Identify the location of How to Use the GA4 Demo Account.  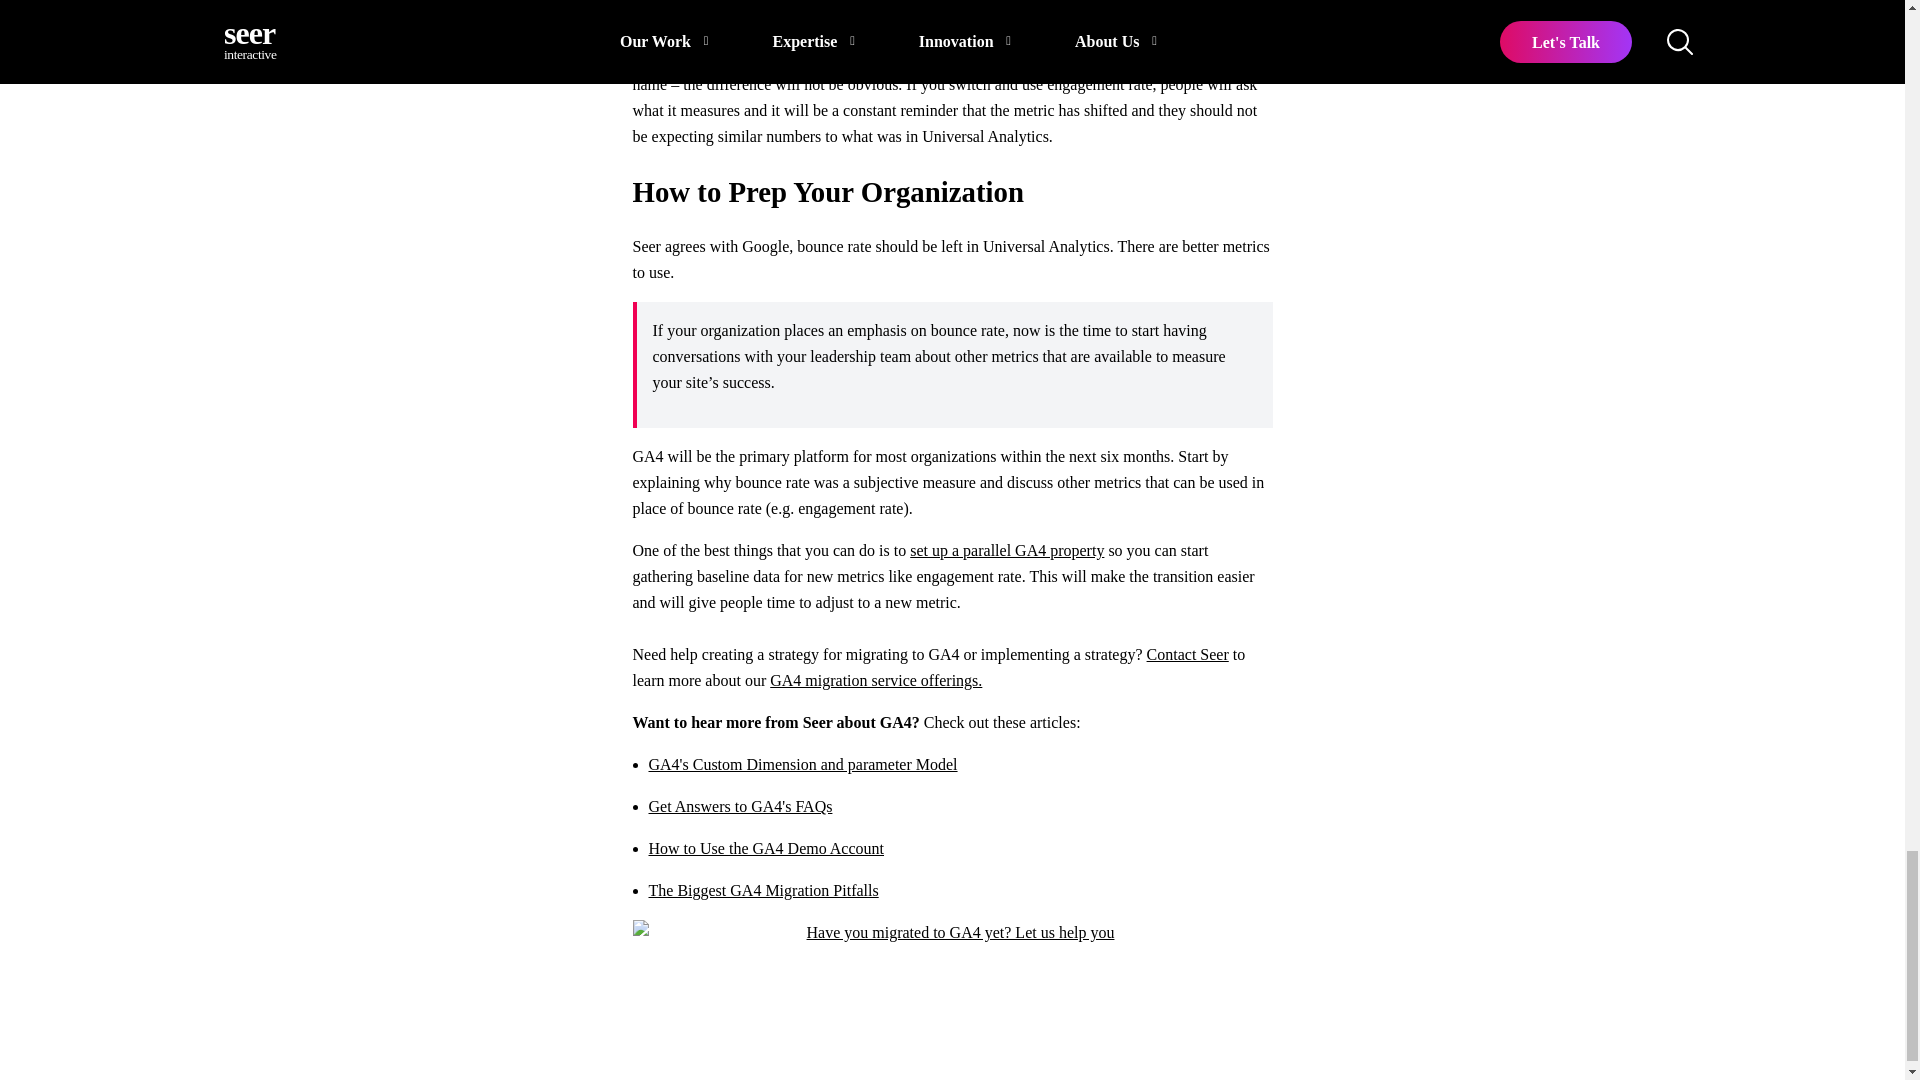
(766, 848).